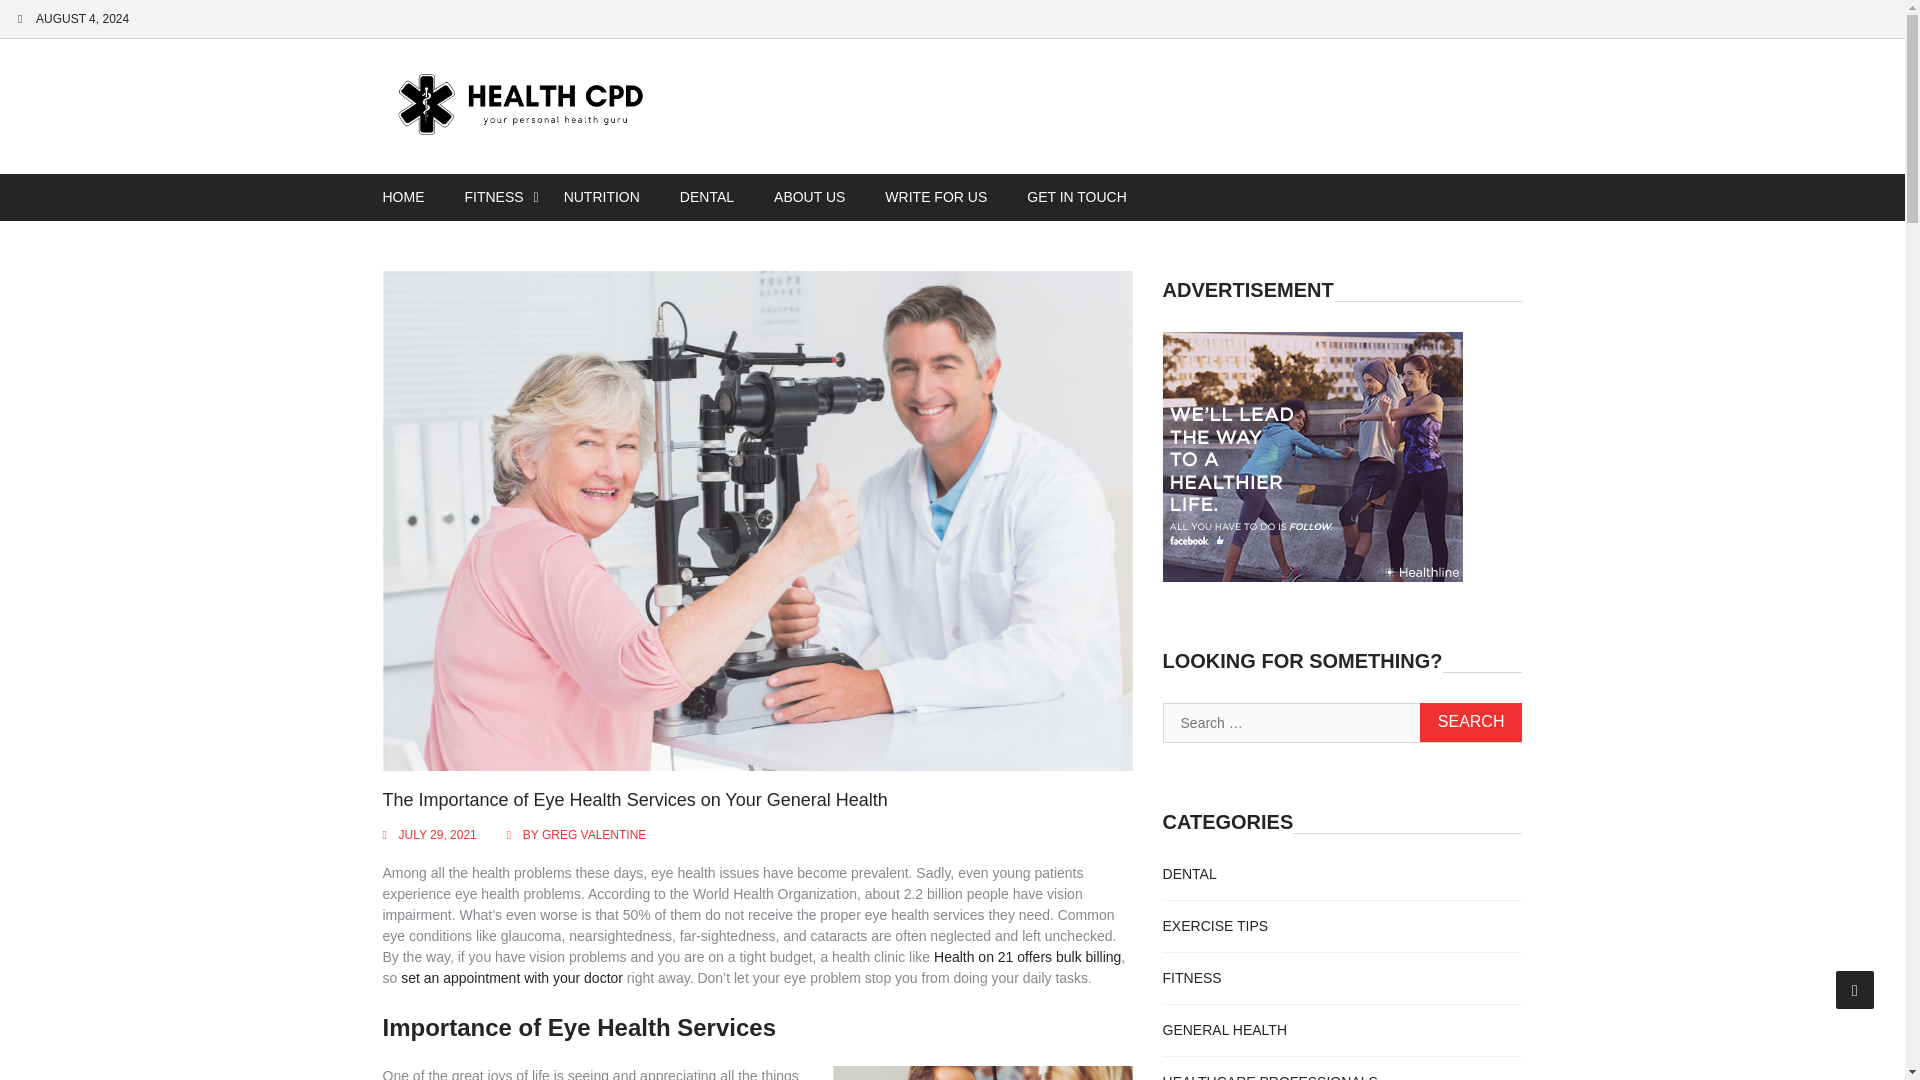 This screenshot has width=1920, height=1080. I want to click on JULY 29, 2021, so click(436, 835).